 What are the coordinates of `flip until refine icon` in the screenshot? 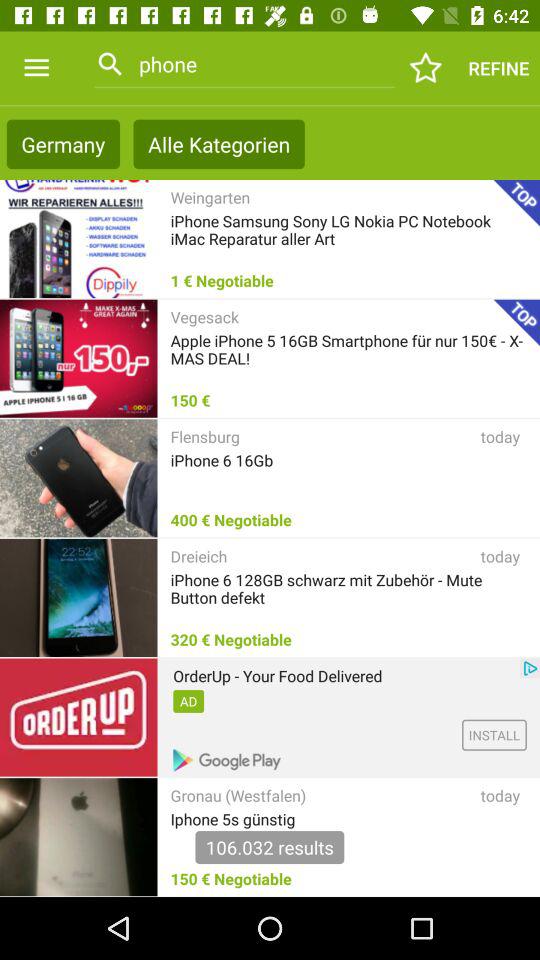 It's located at (498, 68).